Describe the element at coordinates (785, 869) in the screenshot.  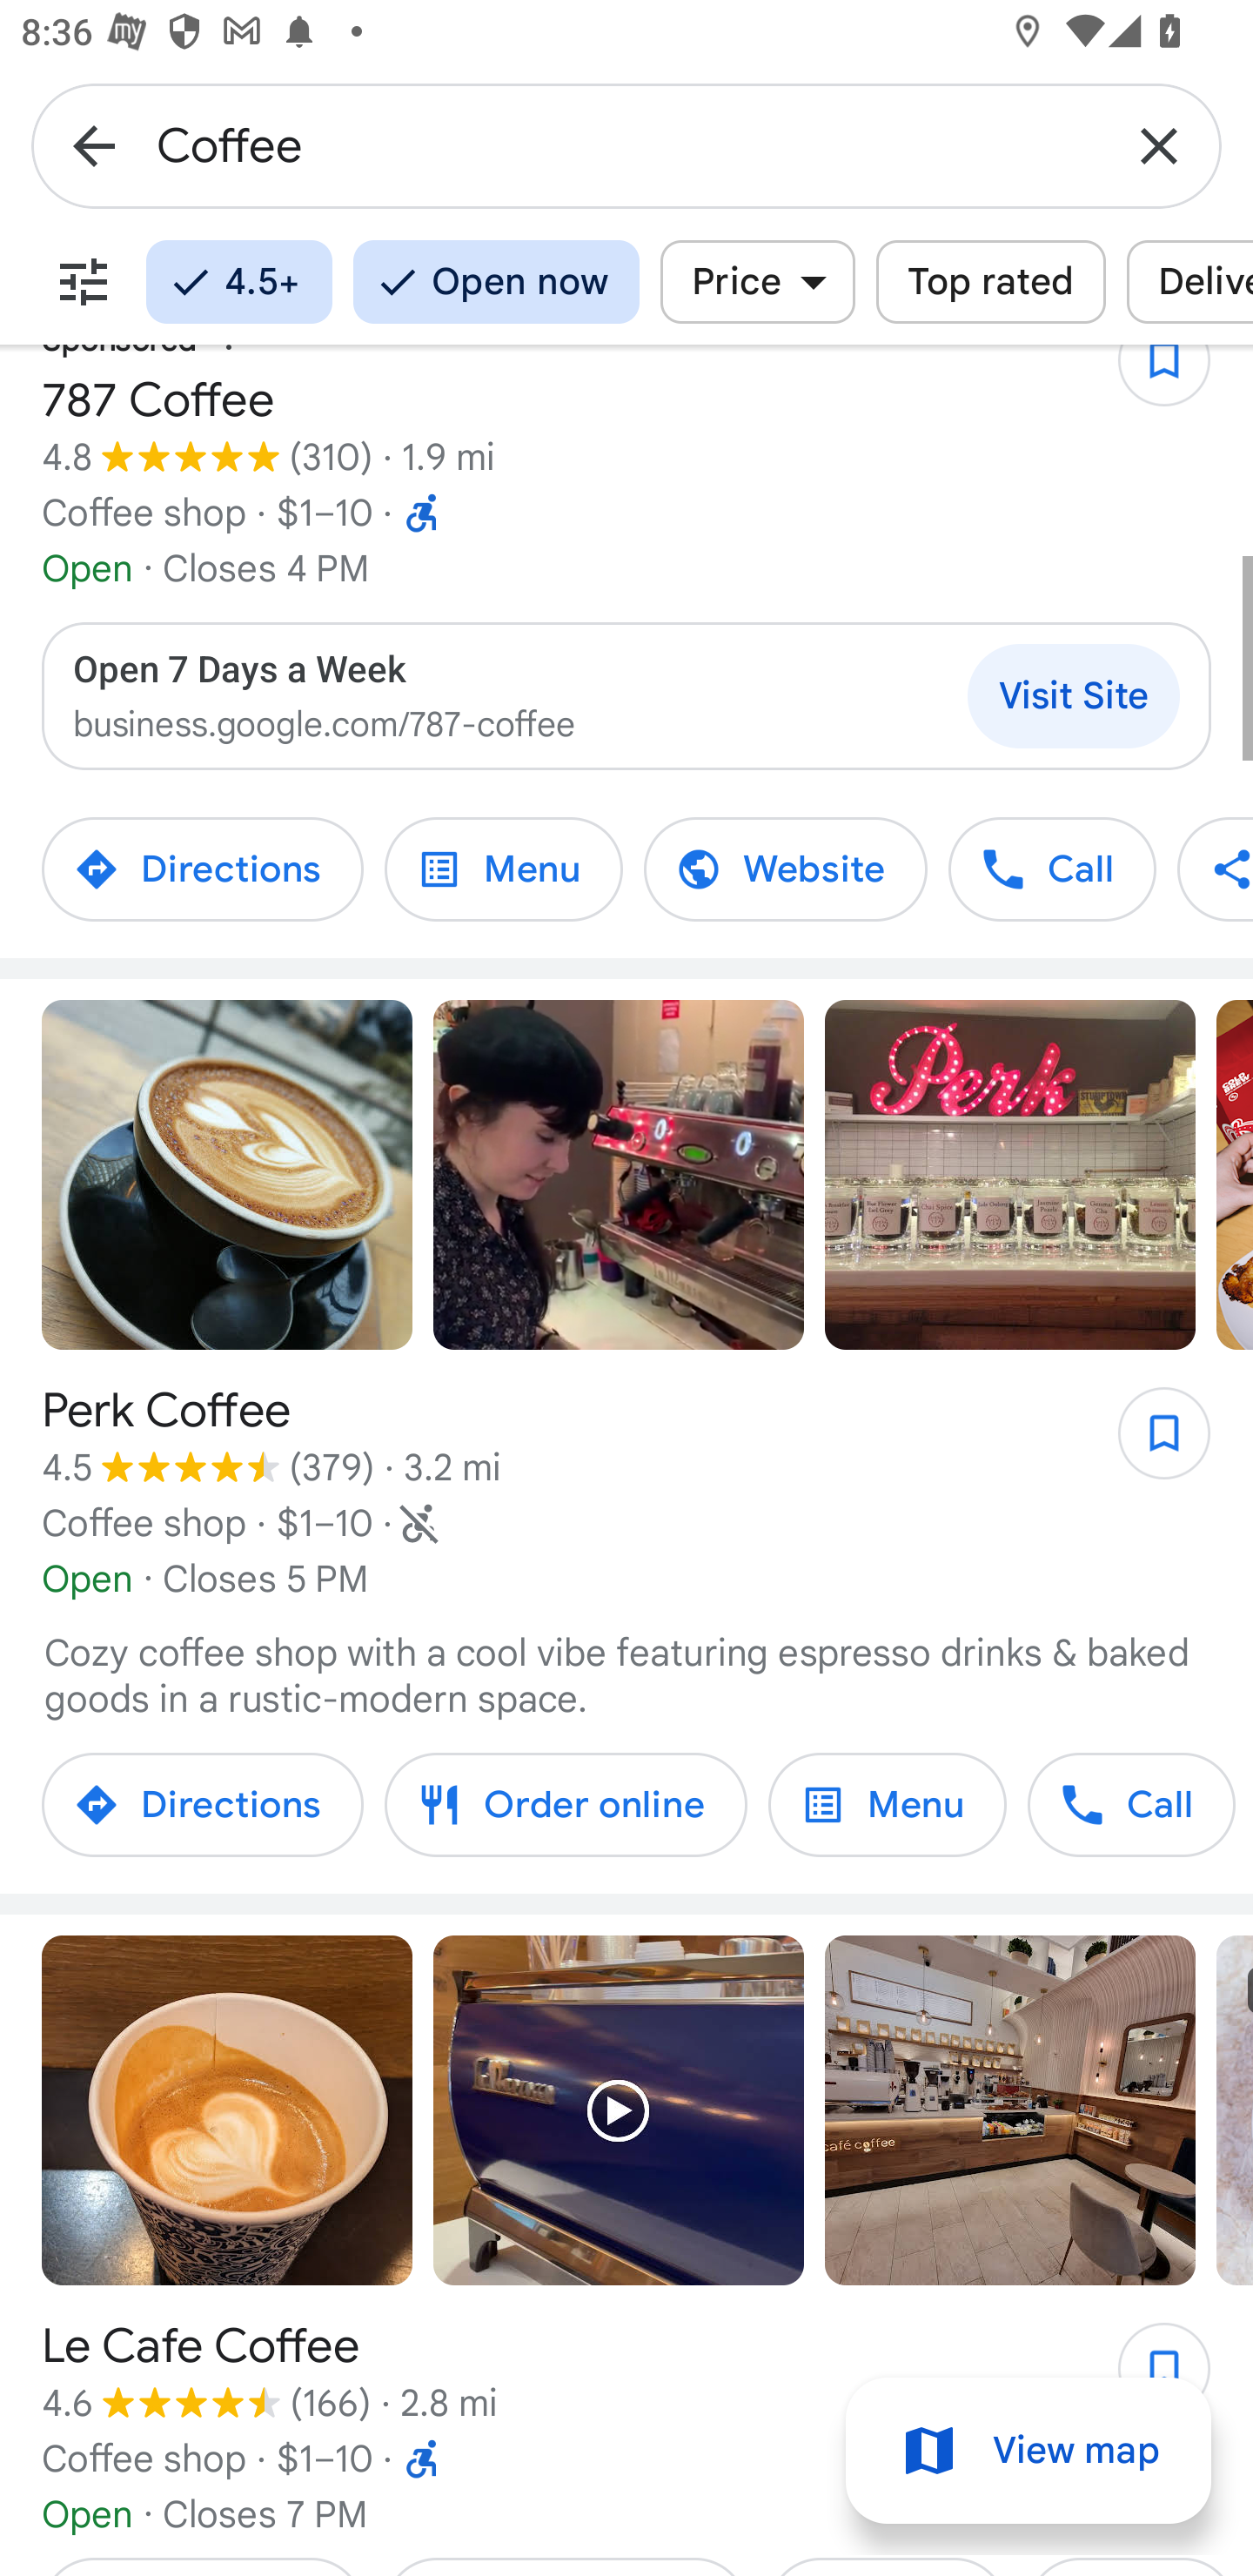
I see `Website` at that location.